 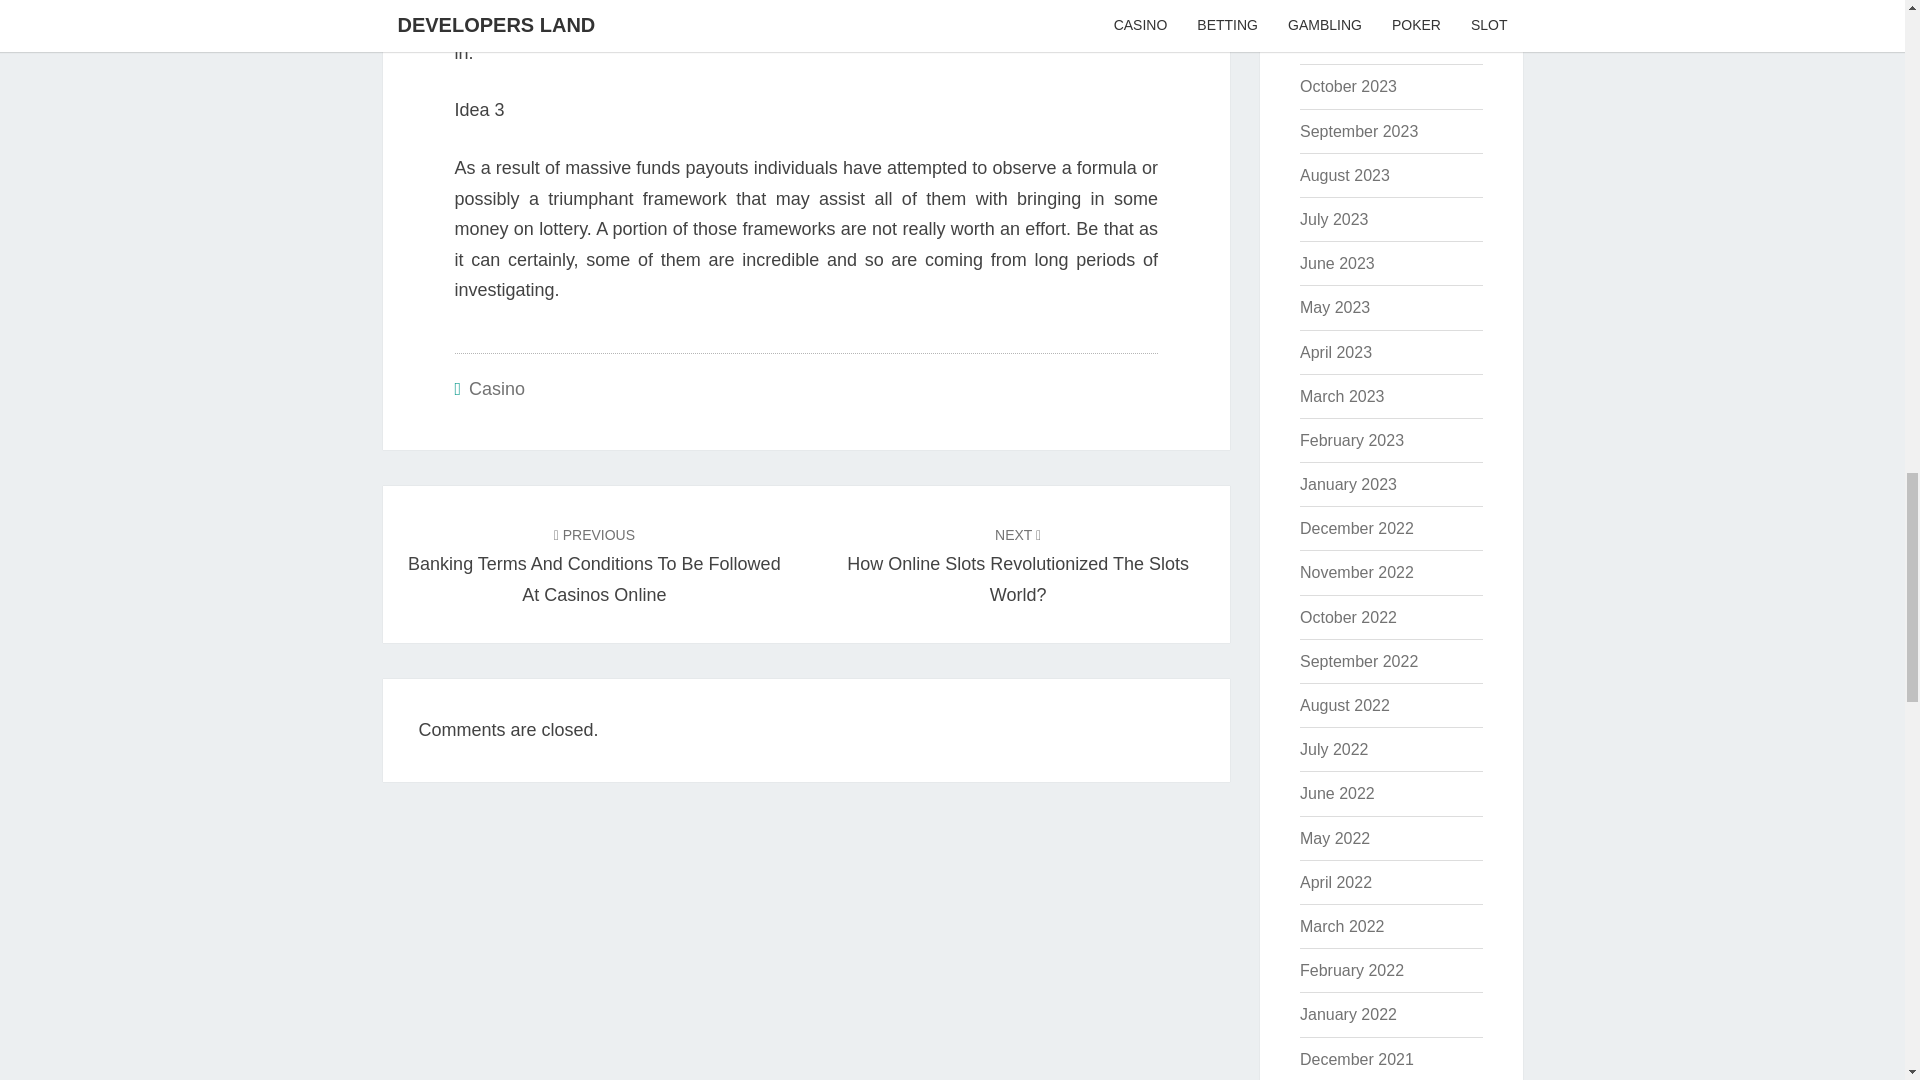 What do you see at coordinates (496, 388) in the screenshot?
I see `Casino` at bounding box center [496, 388].